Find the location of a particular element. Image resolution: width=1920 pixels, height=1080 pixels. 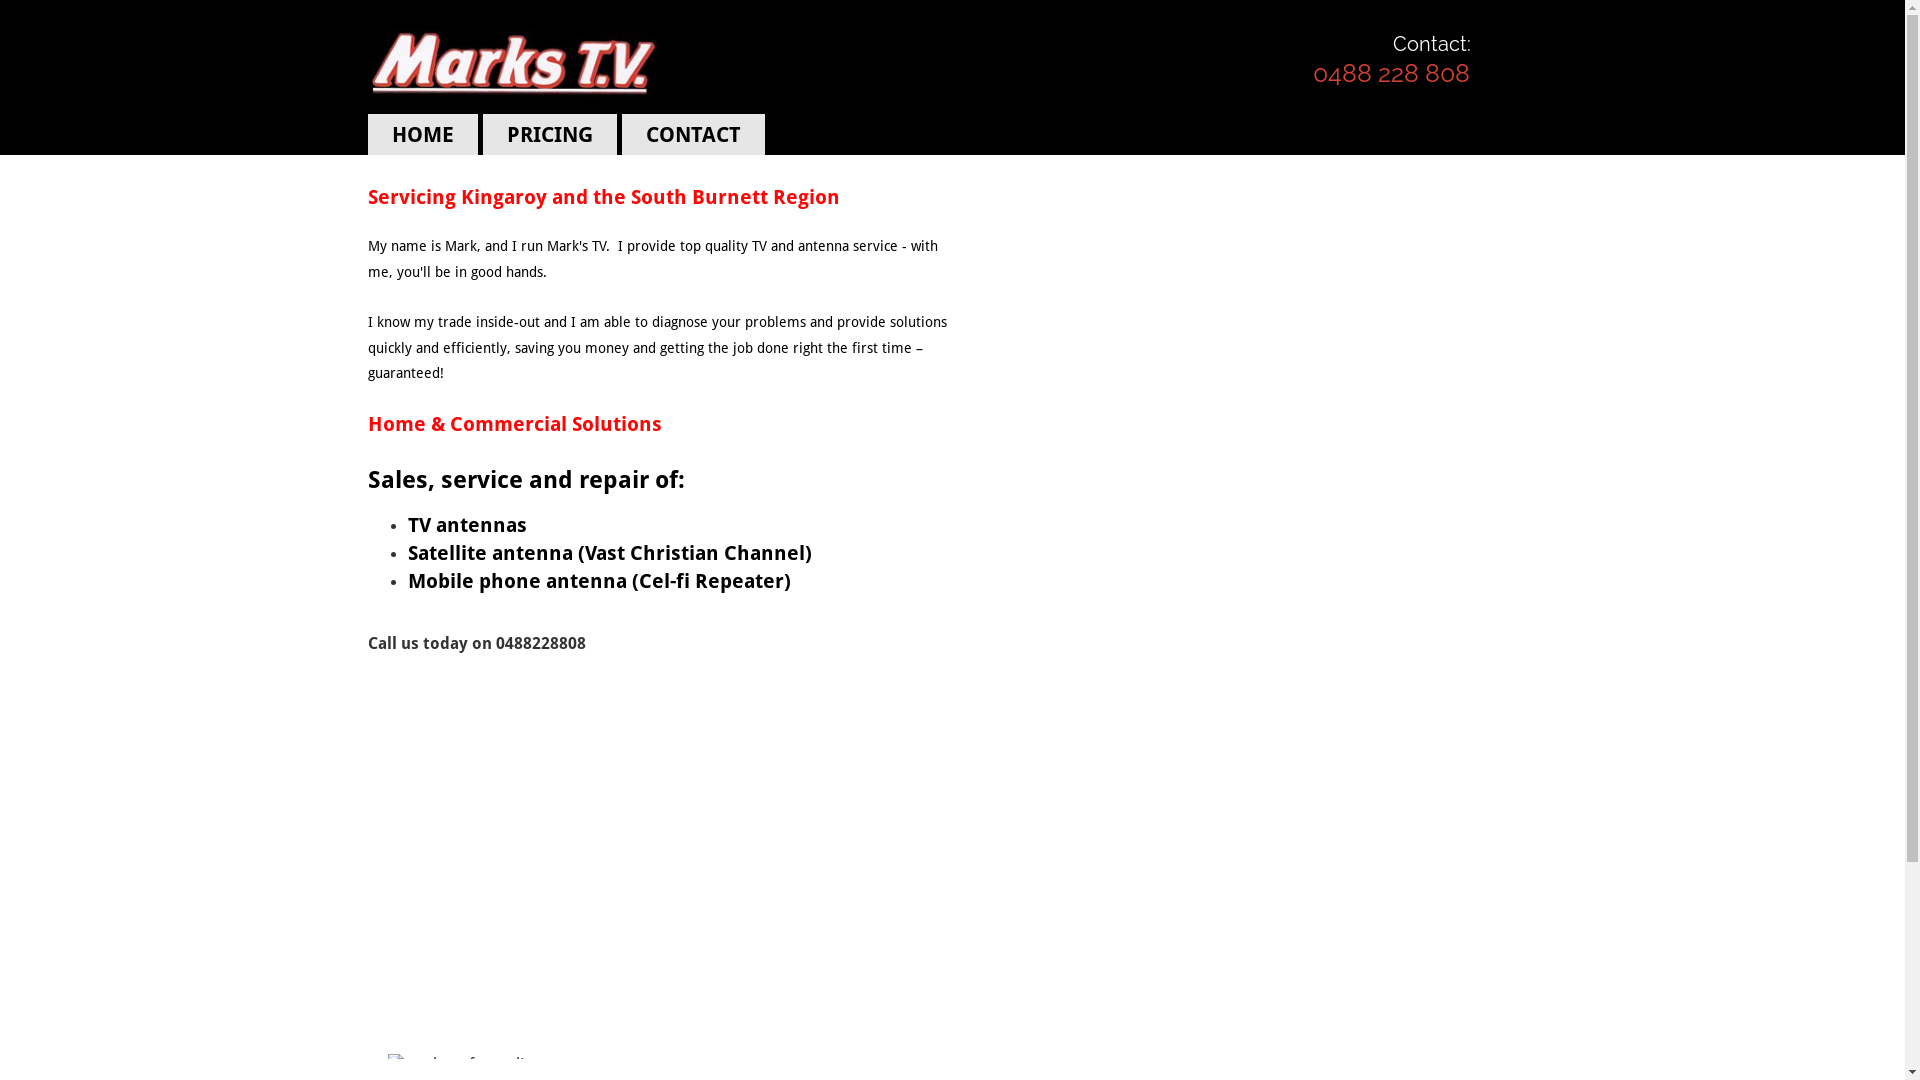

marks tv footer line is located at coordinates (953, 1056).